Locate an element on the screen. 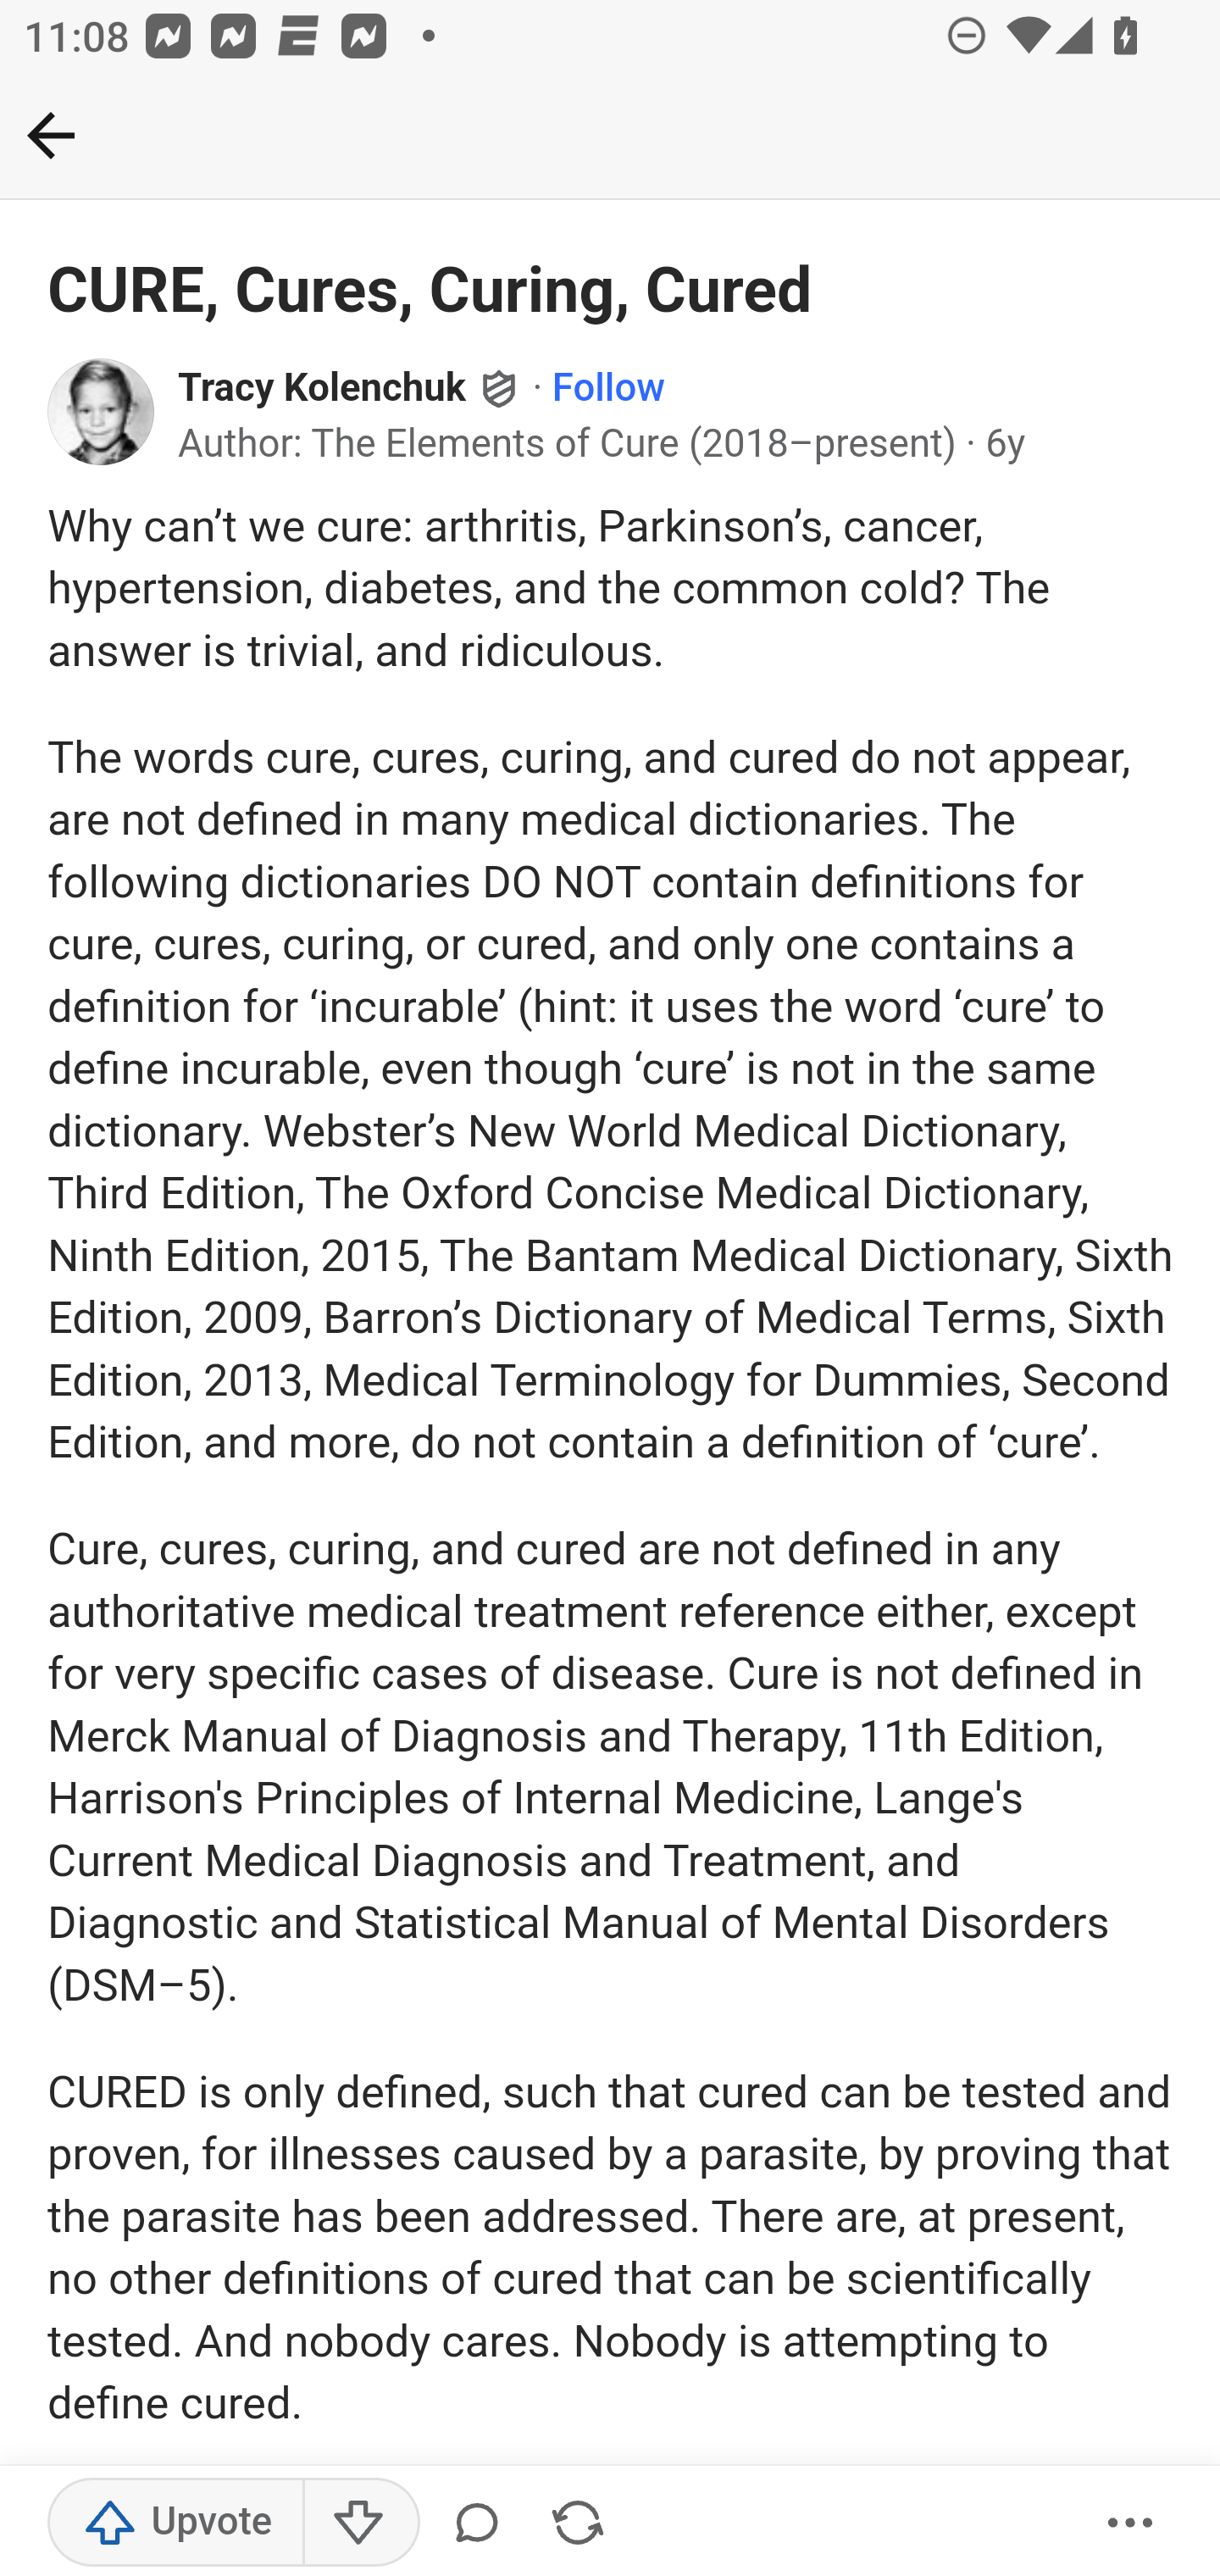 Image resolution: width=1220 pixels, height=2576 pixels. More is located at coordinates (1131, 2523).